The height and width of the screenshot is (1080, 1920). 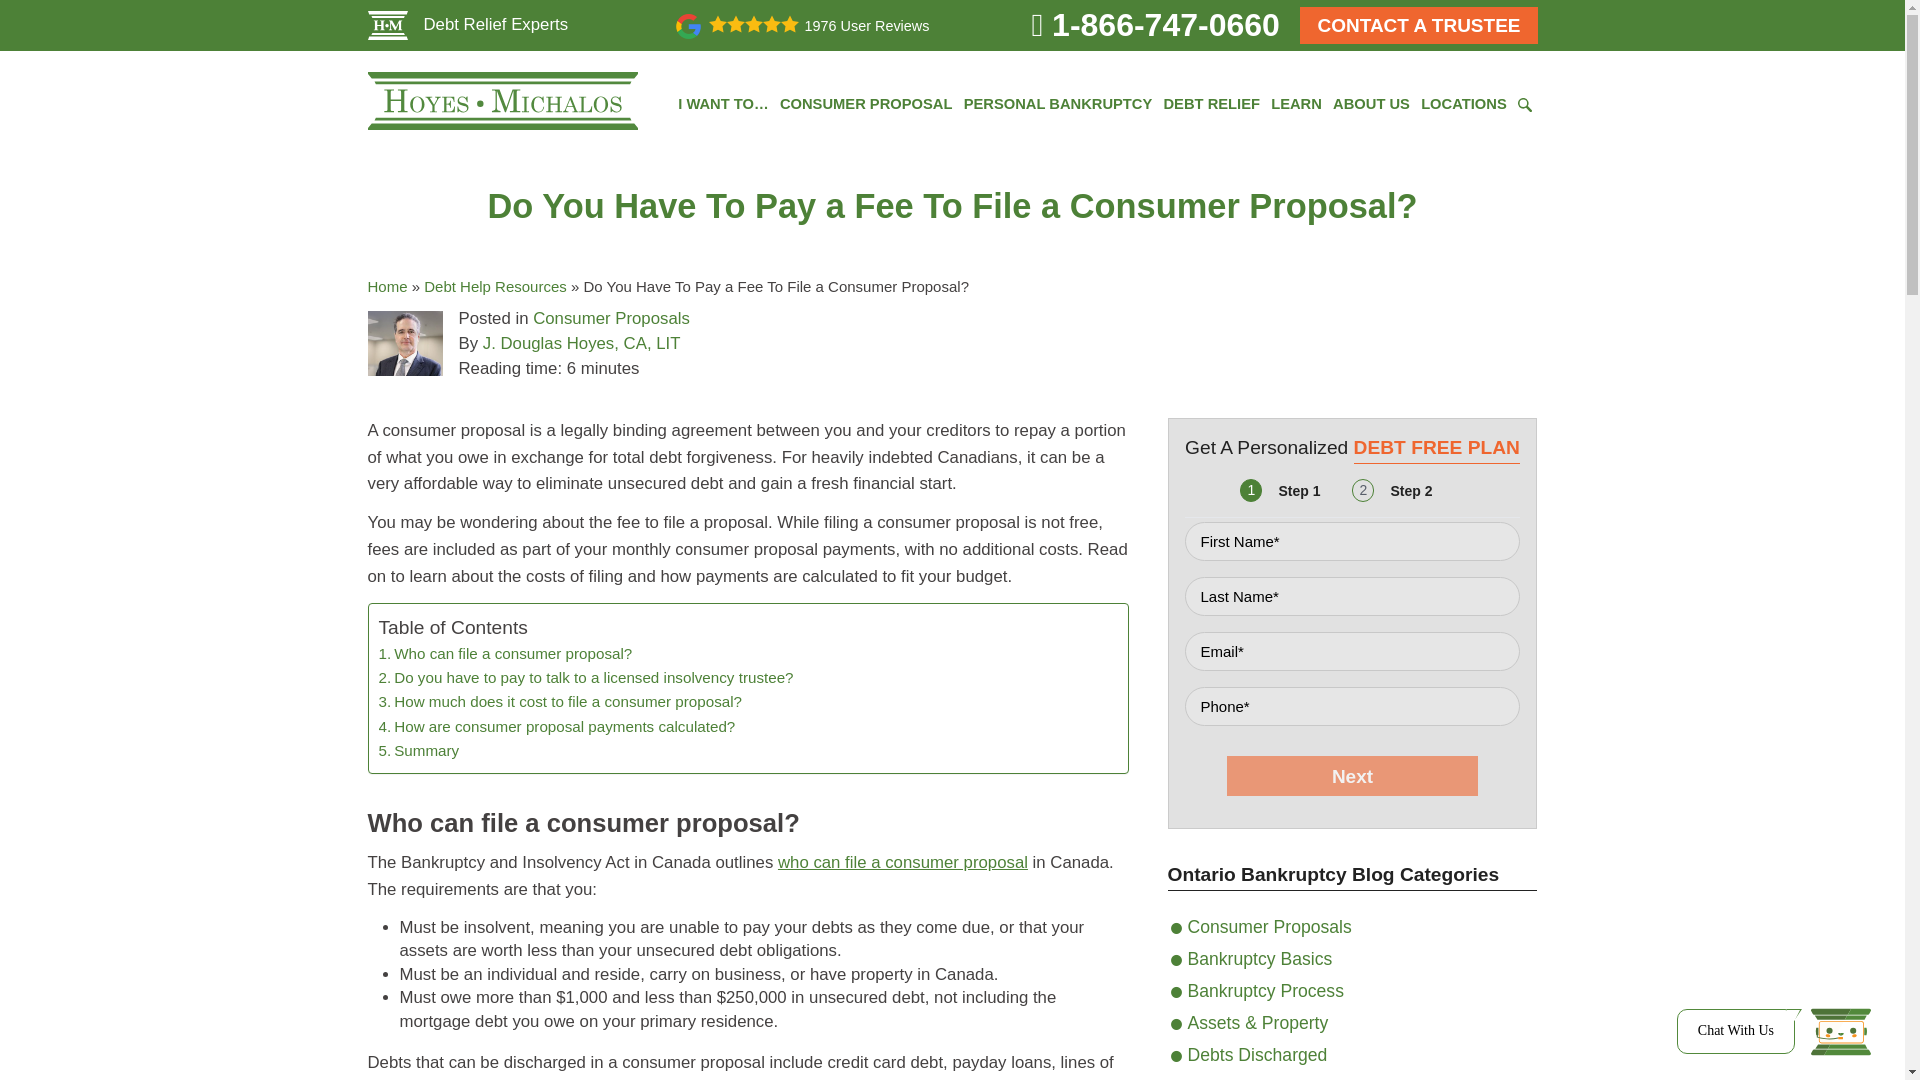 What do you see at coordinates (468, 24) in the screenshot?
I see `Debt Relief Experts` at bounding box center [468, 24].